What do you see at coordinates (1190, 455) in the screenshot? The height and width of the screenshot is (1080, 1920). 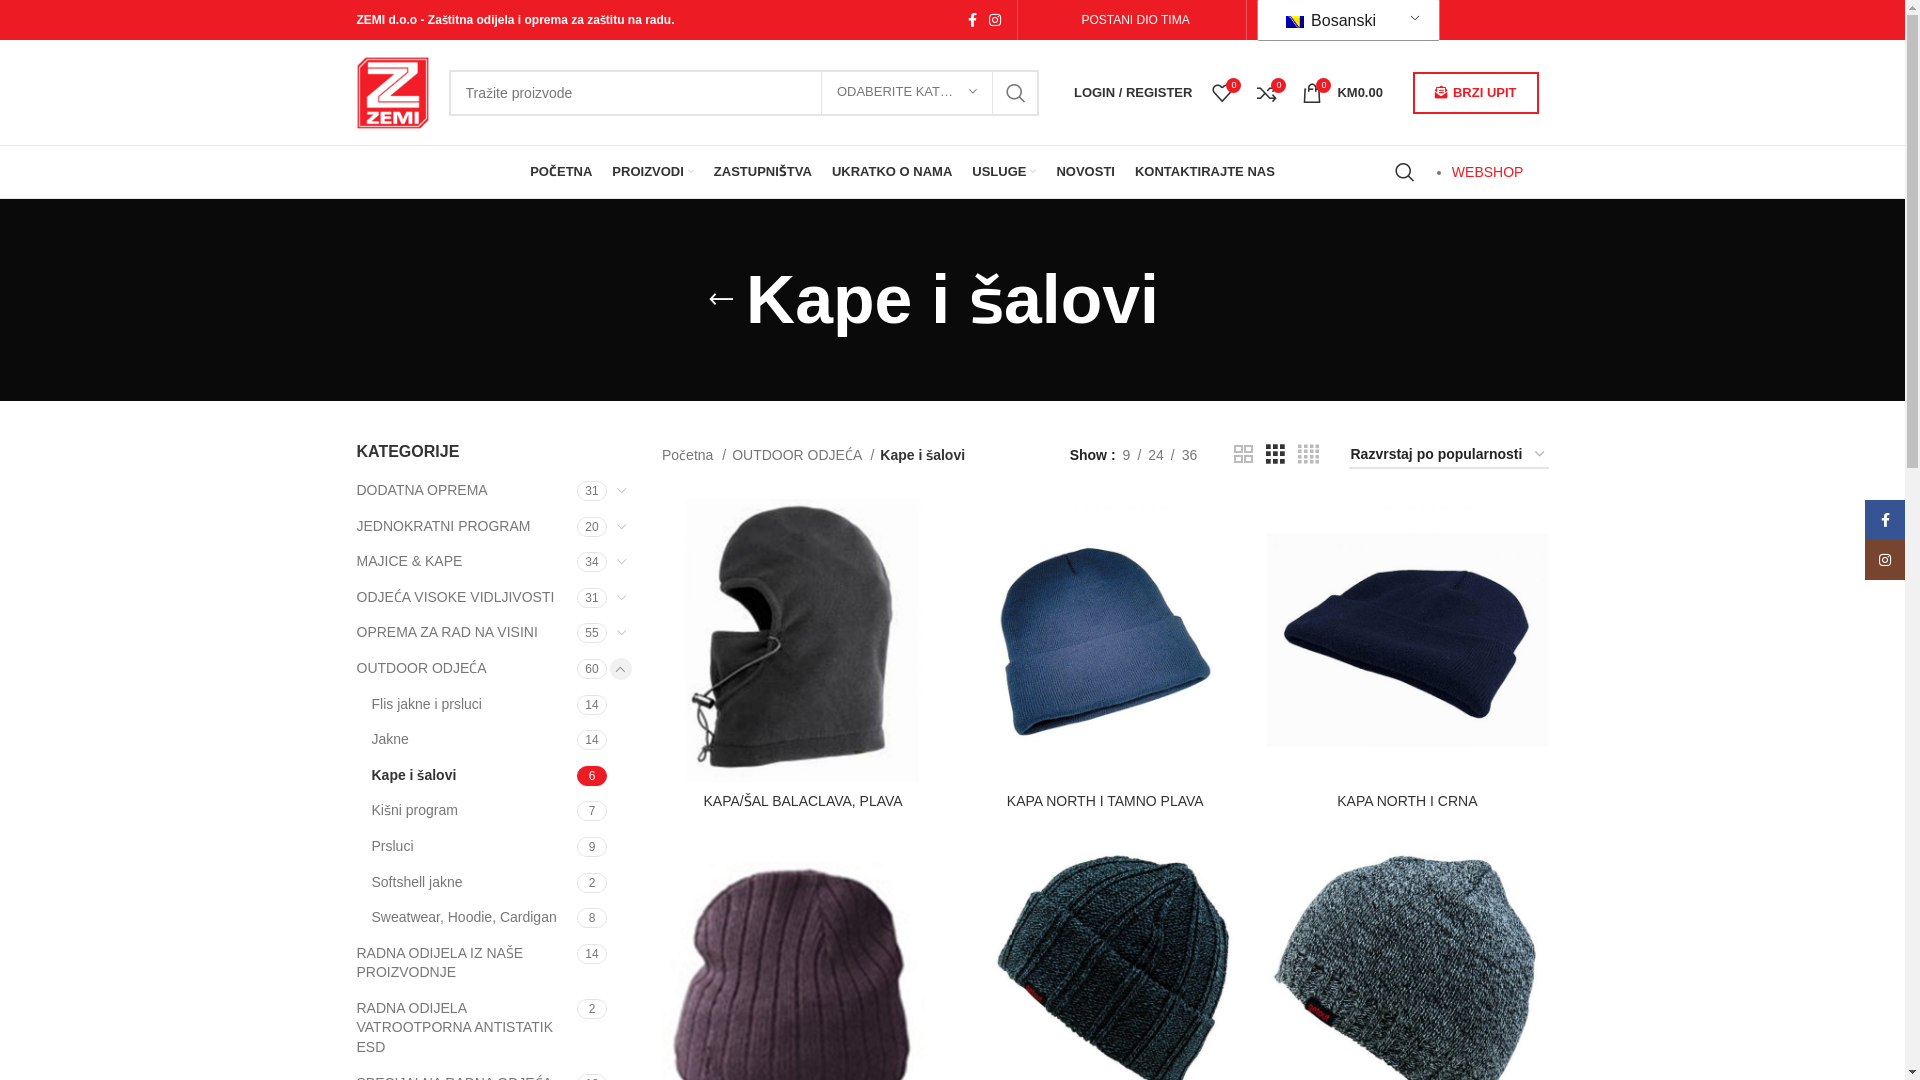 I see `36` at bounding box center [1190, 455].